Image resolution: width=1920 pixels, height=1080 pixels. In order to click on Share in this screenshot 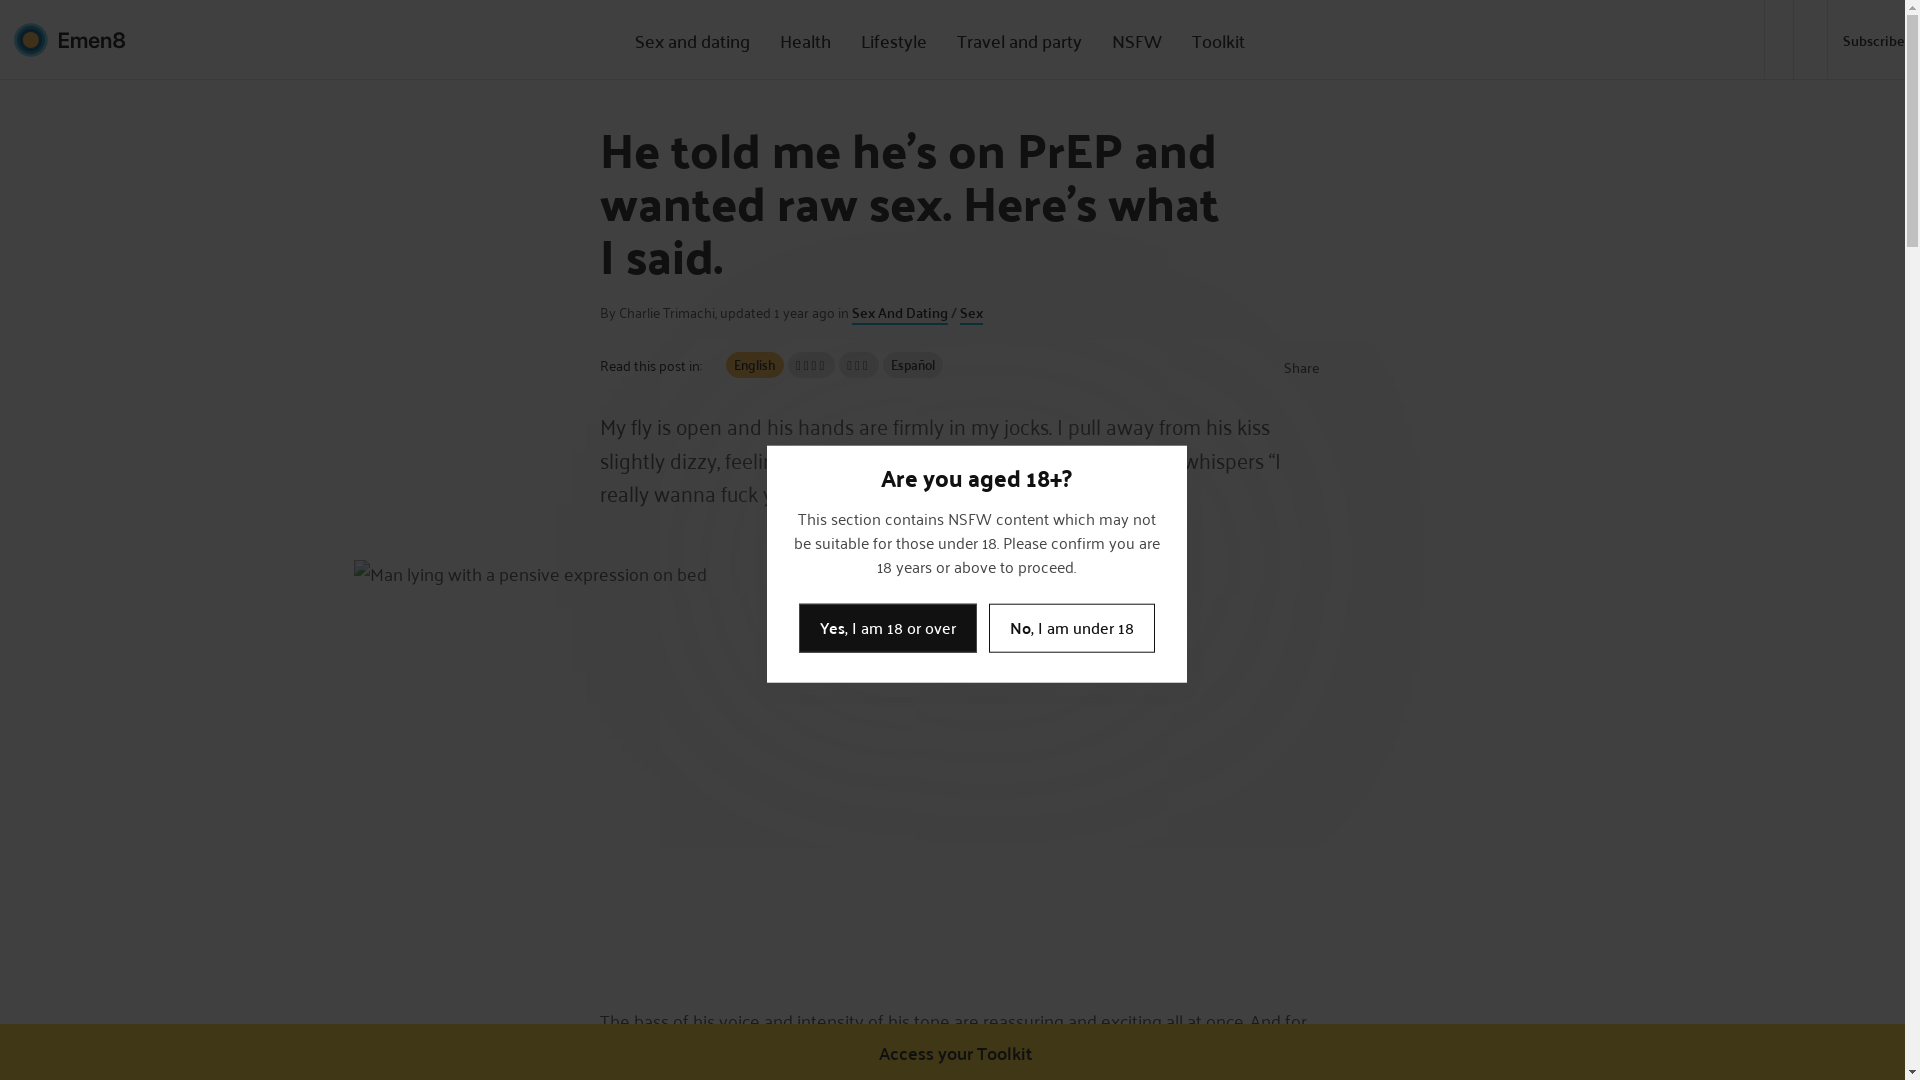, I will do `click(1296, 368)`.